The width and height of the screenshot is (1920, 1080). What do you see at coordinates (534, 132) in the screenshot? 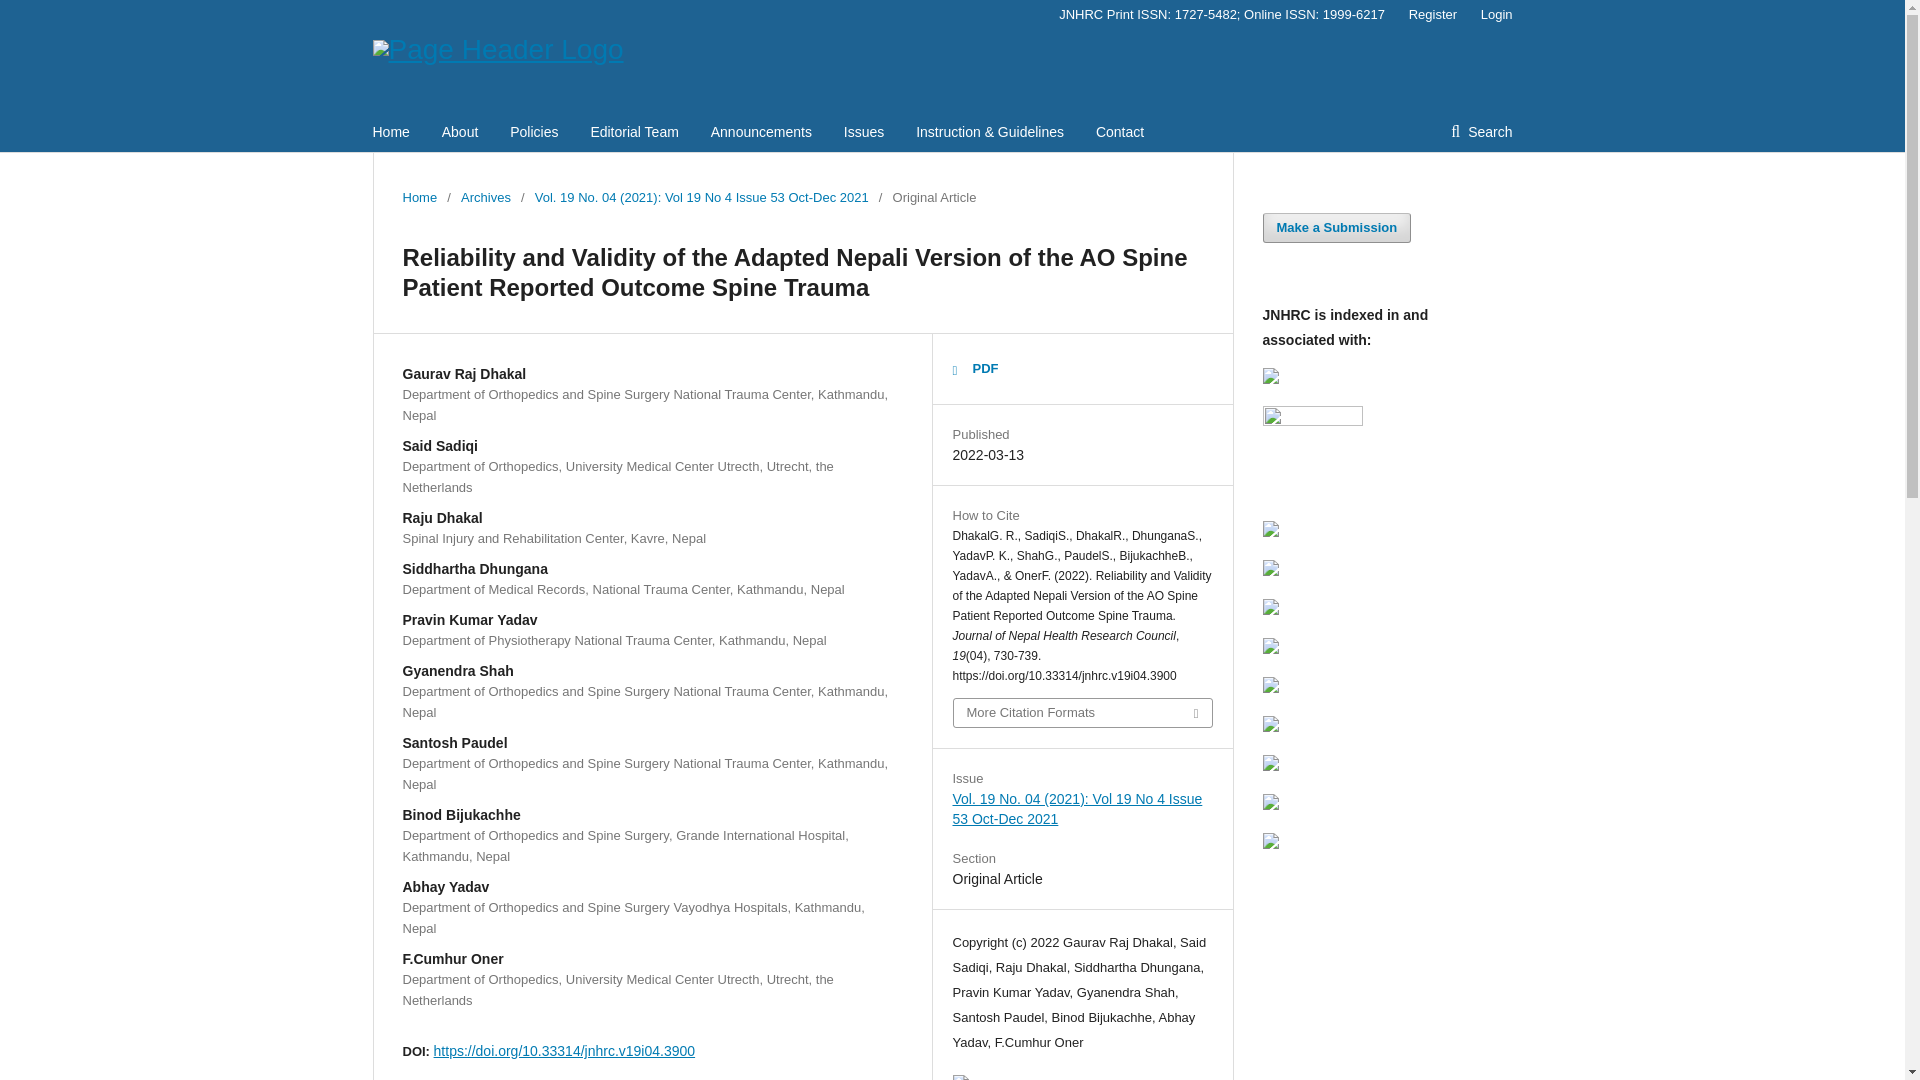
I see `Policies` at bounding box center [534, 132].